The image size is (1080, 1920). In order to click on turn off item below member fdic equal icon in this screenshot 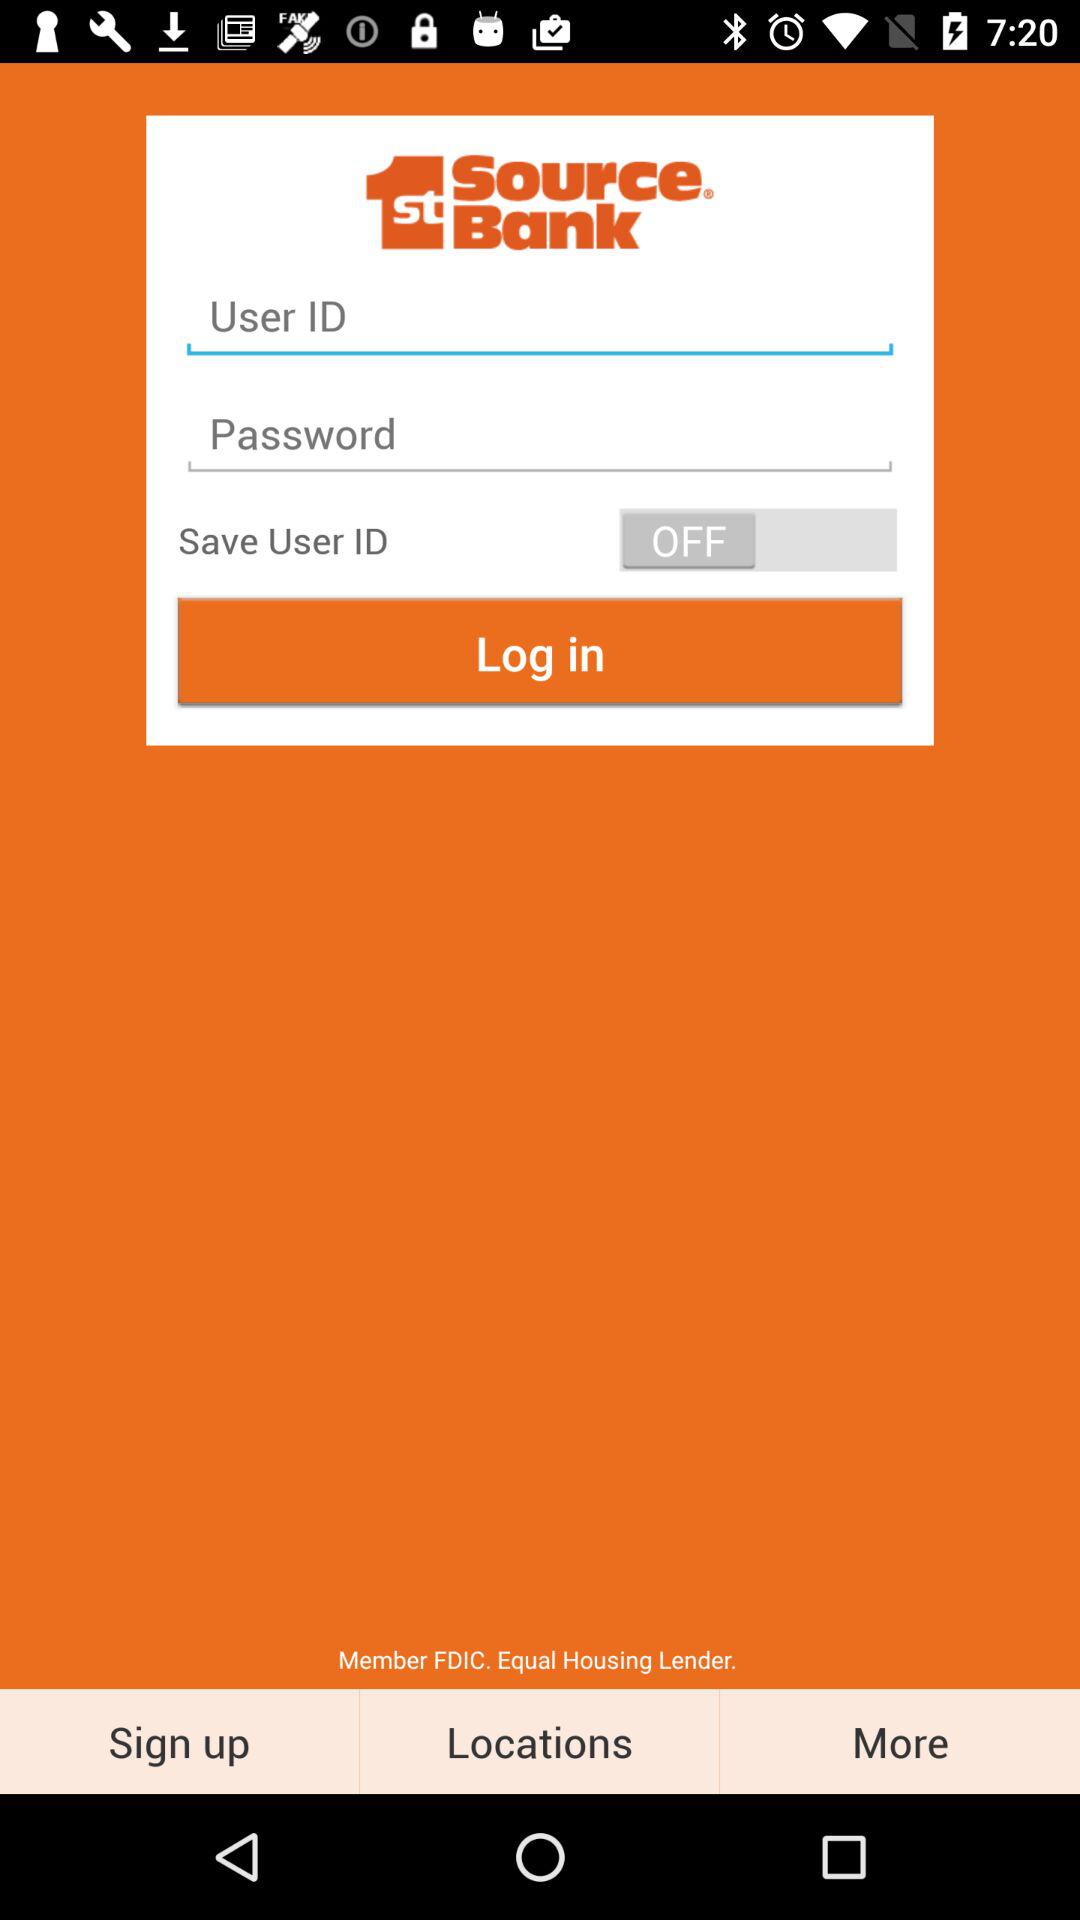, I will do `click(540, 1740)`.